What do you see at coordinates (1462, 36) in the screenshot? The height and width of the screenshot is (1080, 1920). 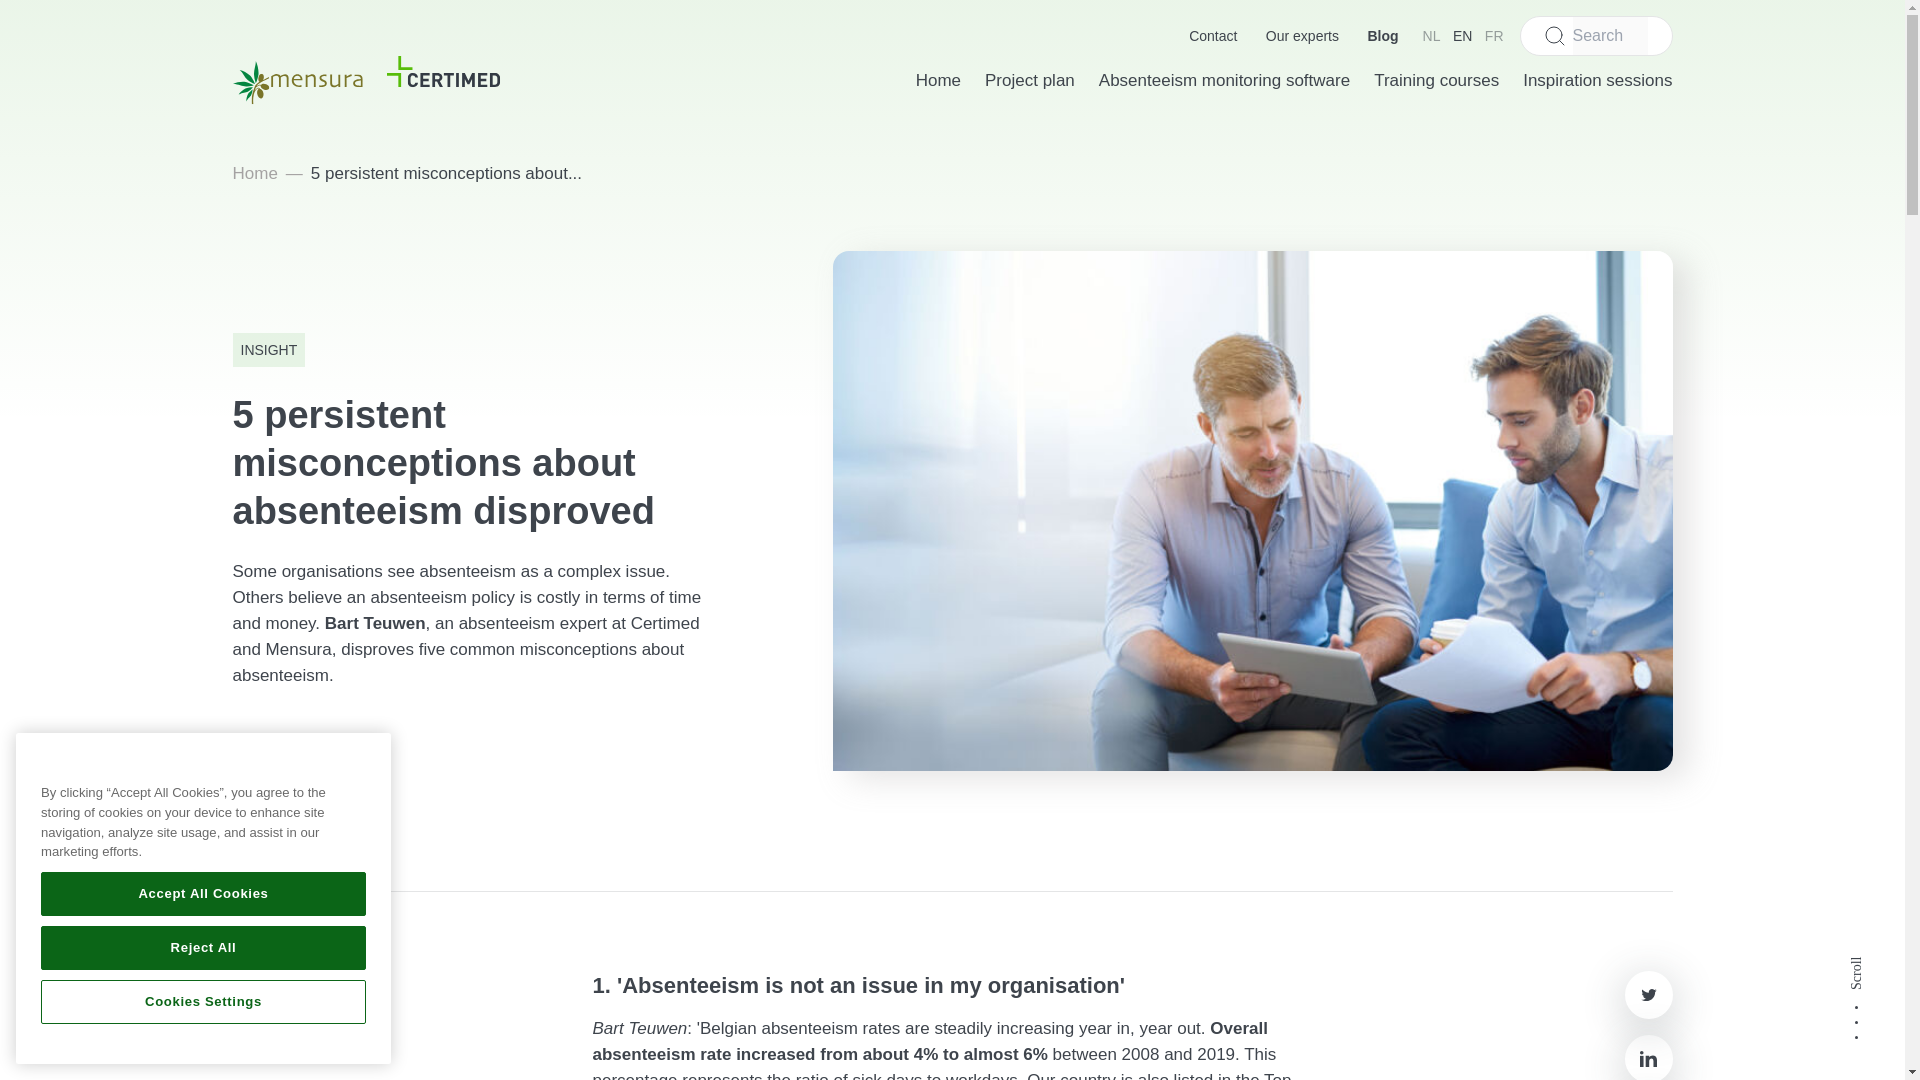 I see `EN` at bounding box center [1462, 36].